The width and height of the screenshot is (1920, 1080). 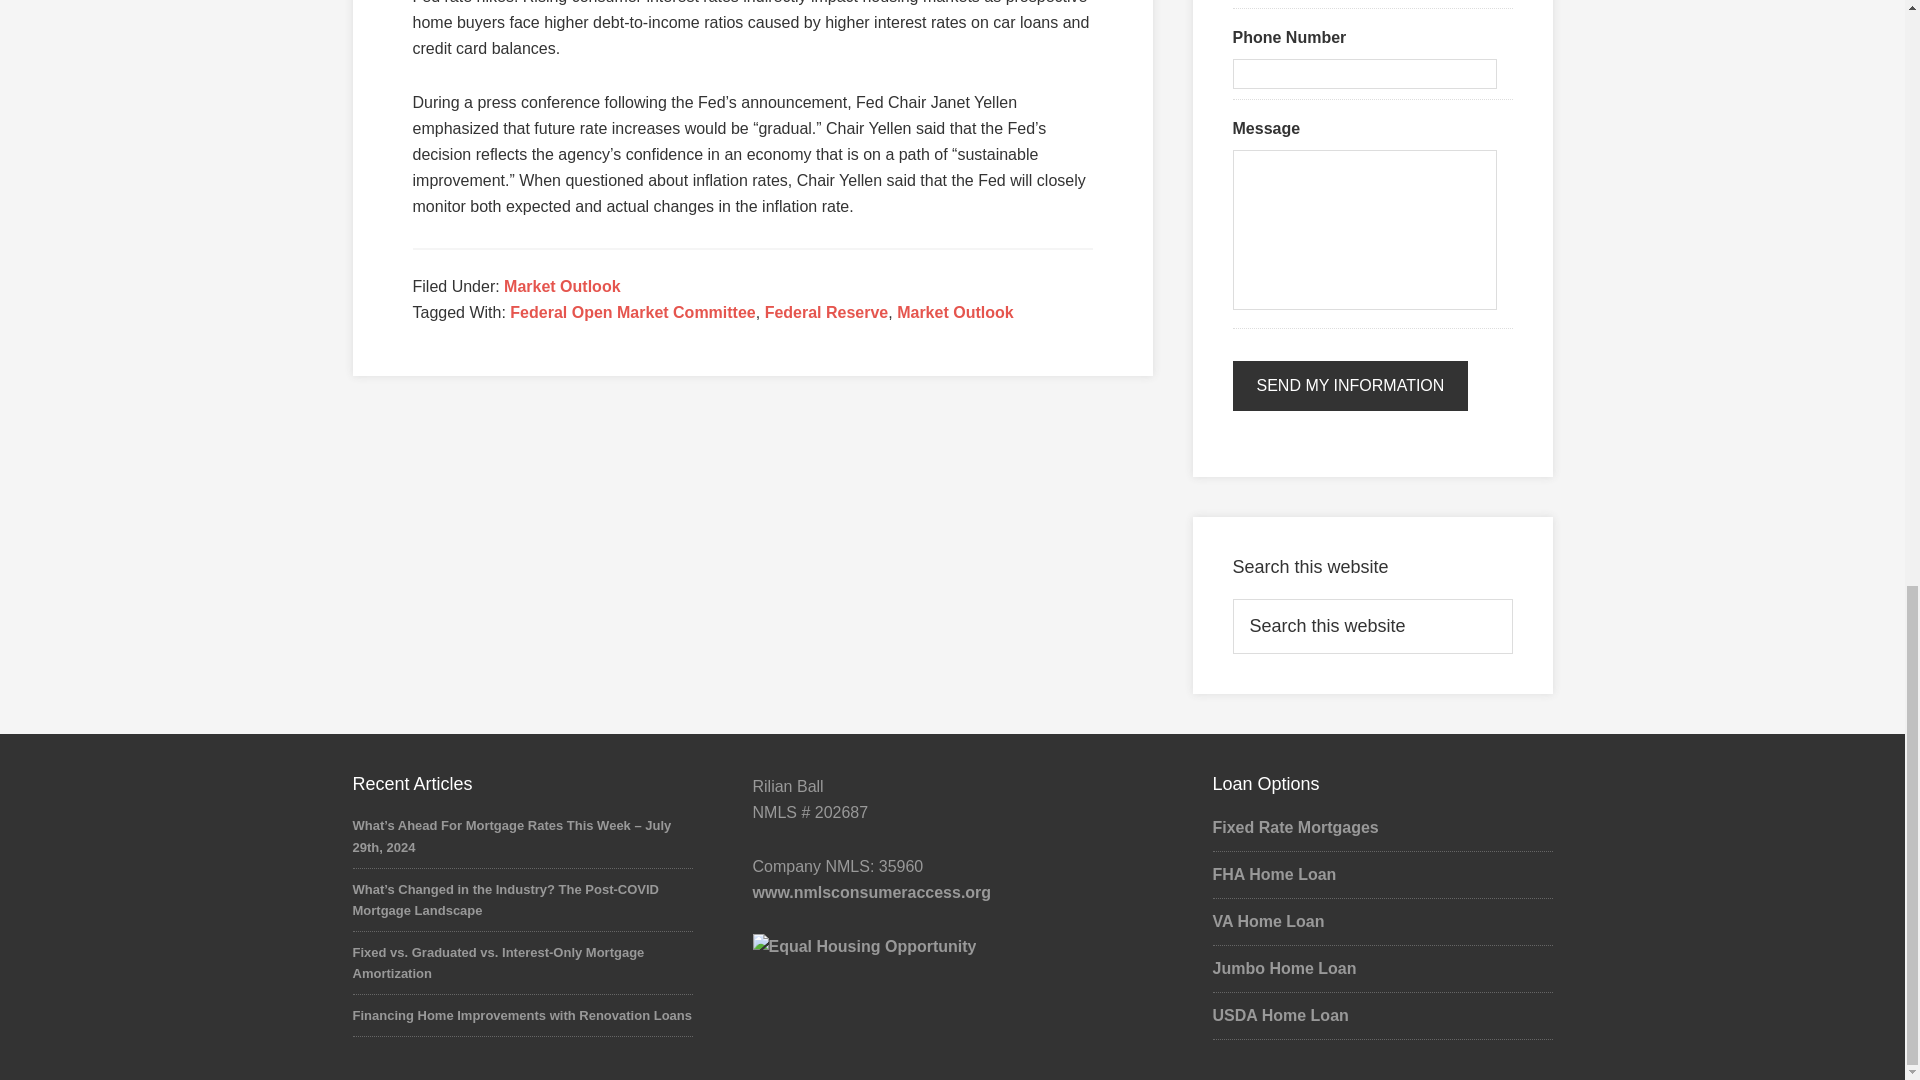 I want to click on Send My Information, so click(x=1350, y=386).